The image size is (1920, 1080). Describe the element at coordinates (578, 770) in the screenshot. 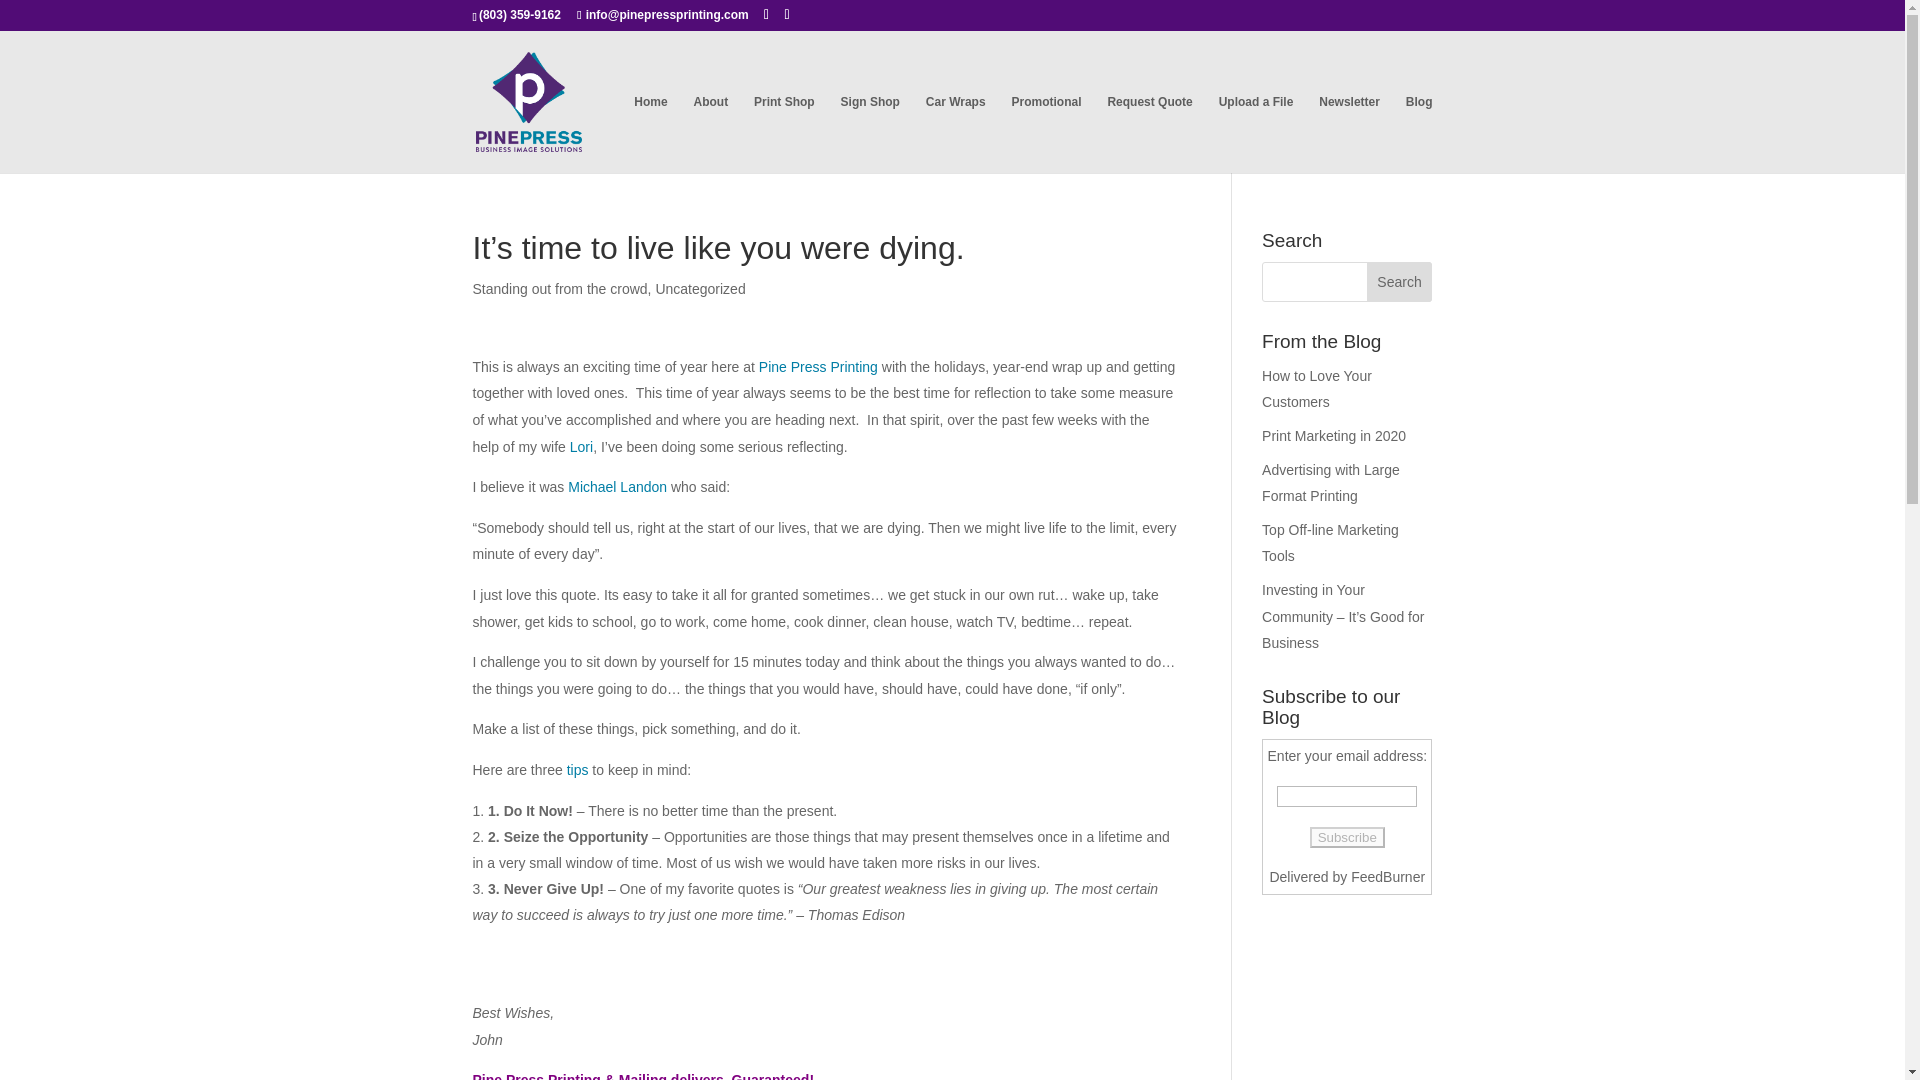

I see `tips` at that location.